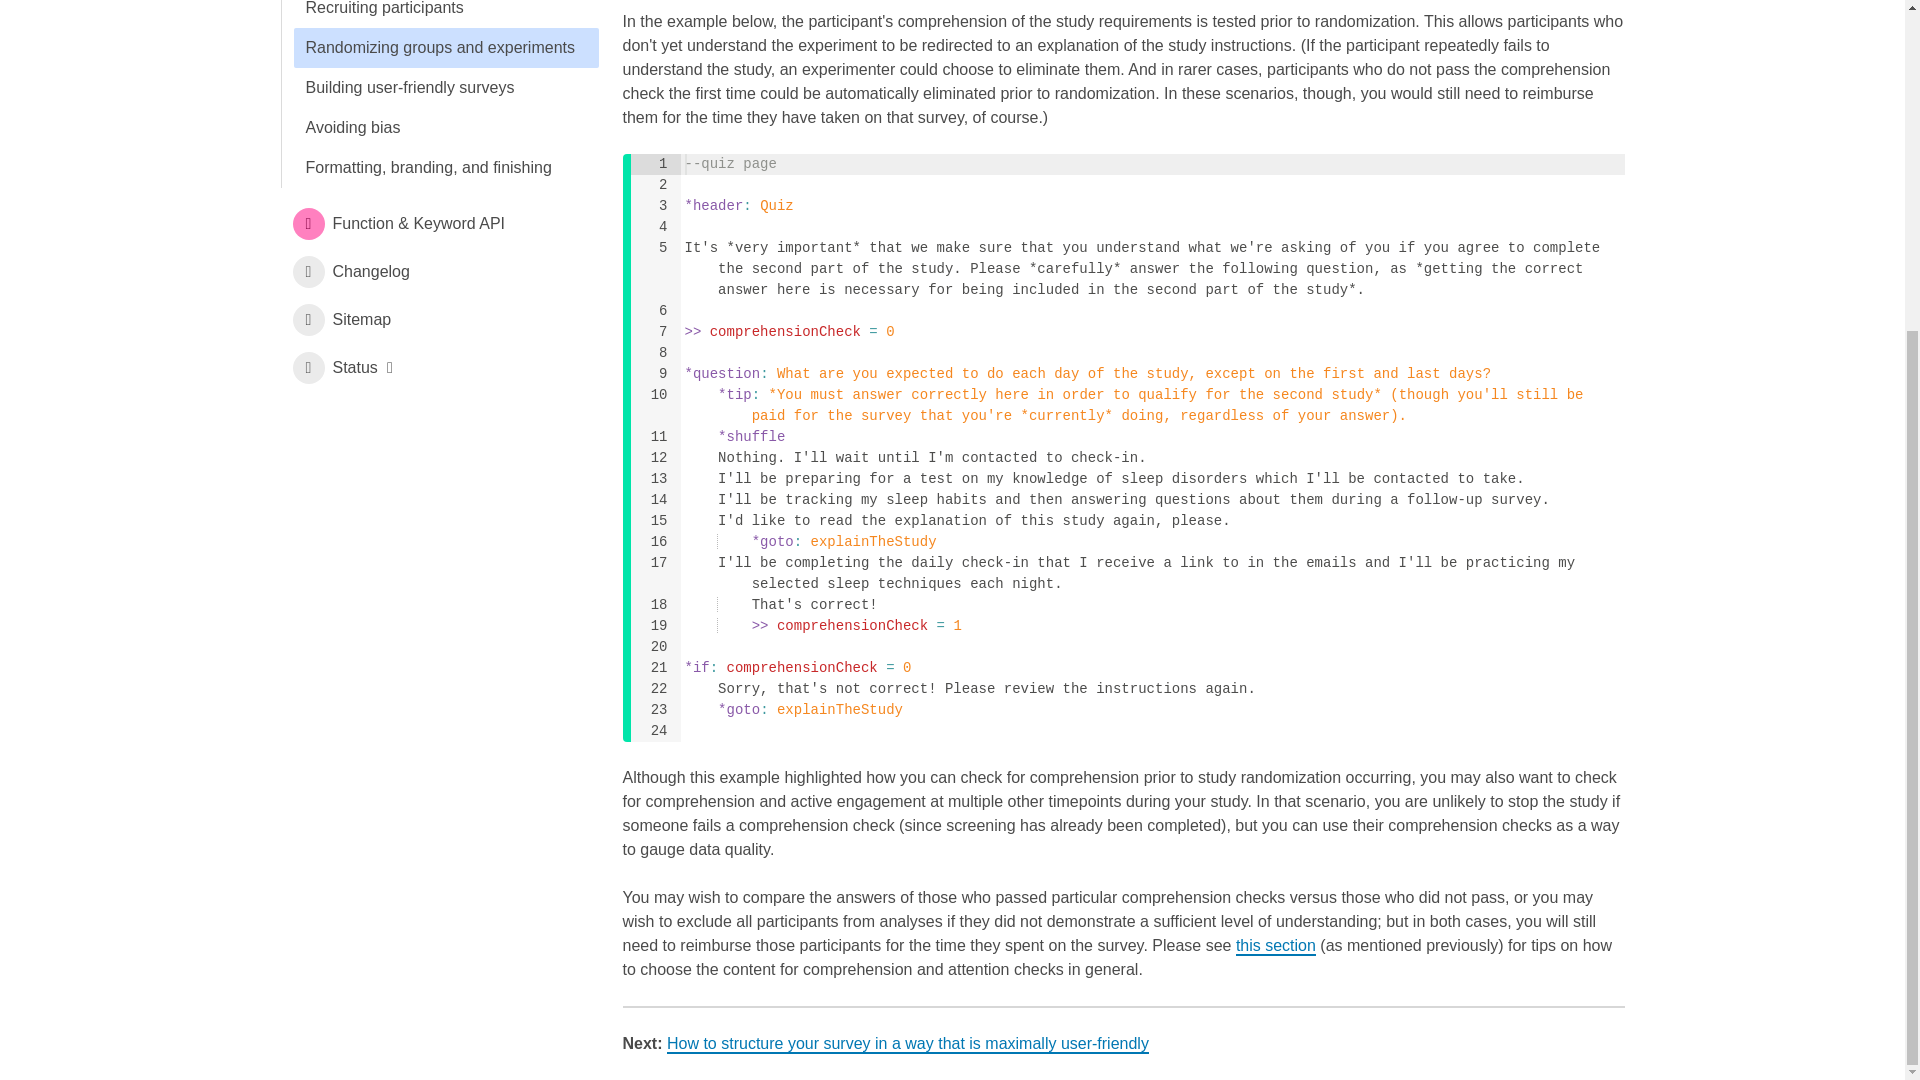 This screenshot has height=1080, width=1920. I want to click on Avoiding bias, so click(446, 128).